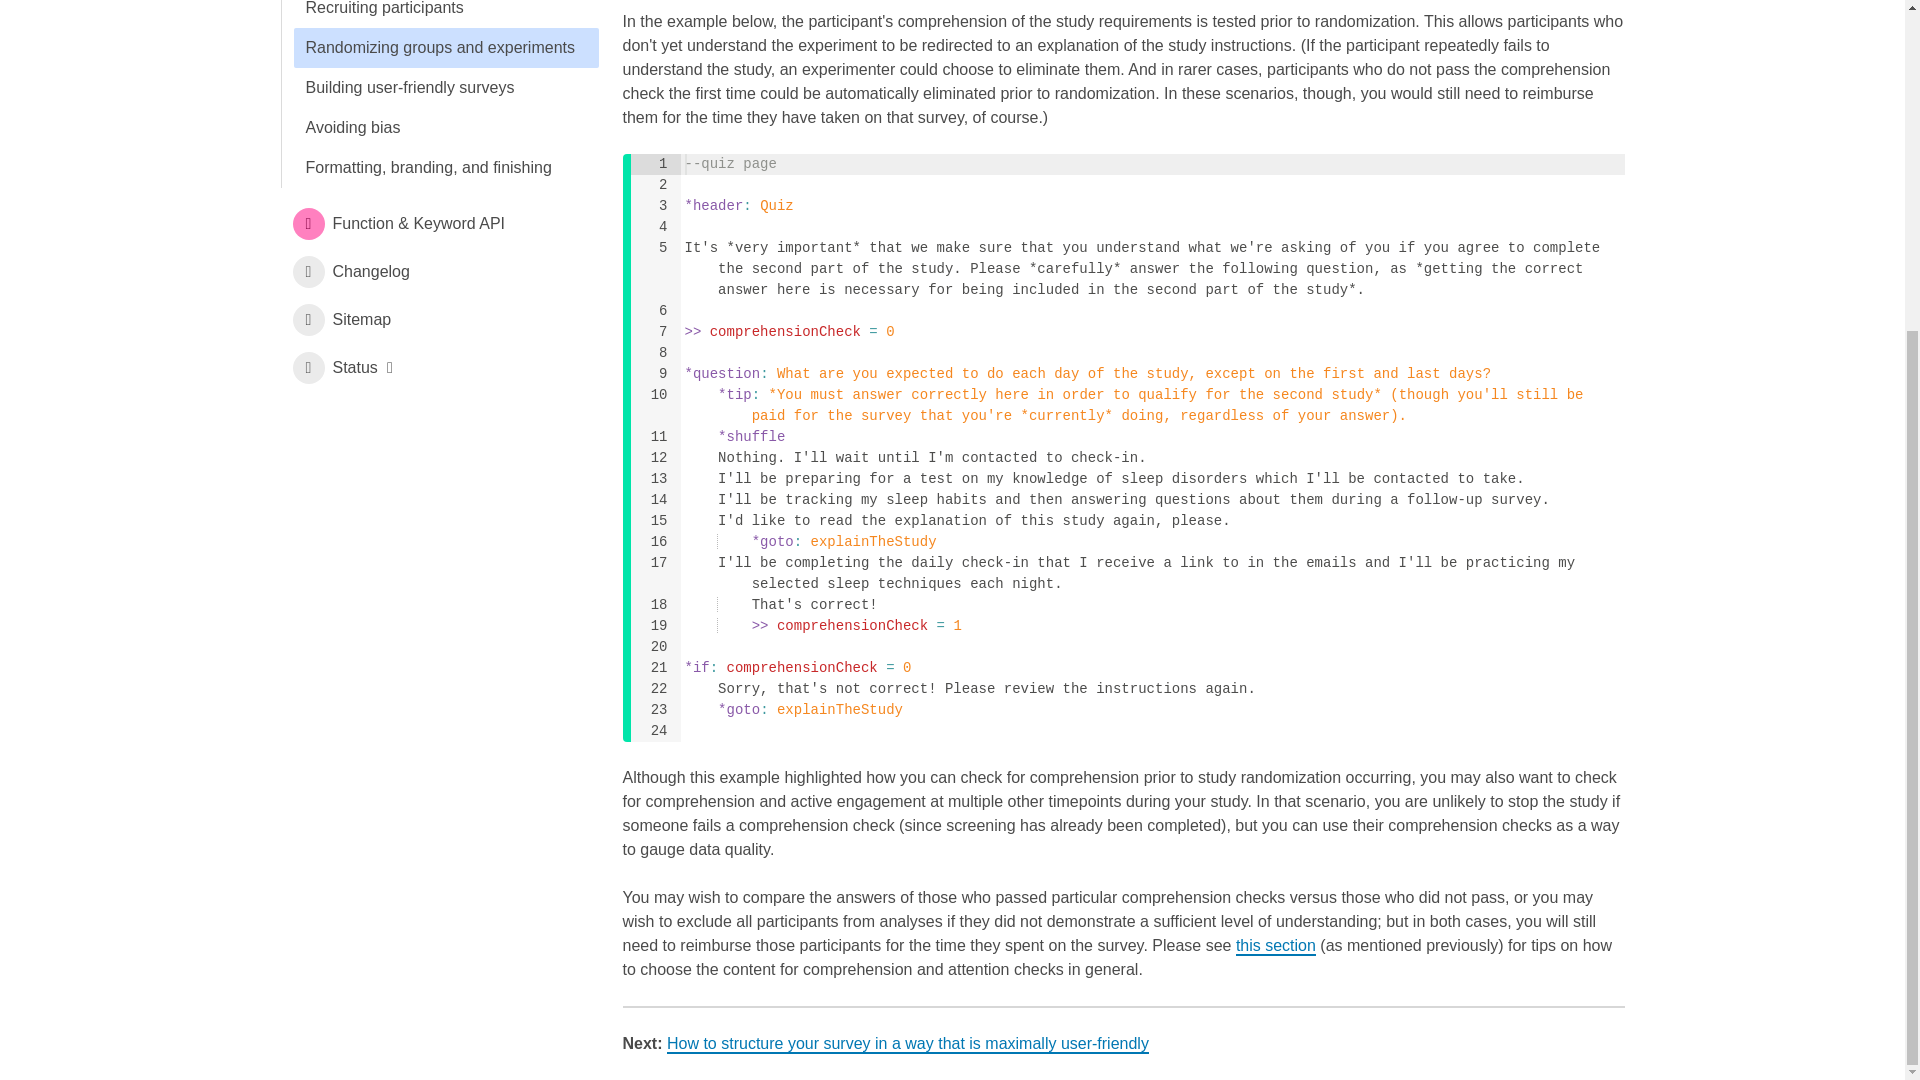 This screenshot has height=1080, width=1920. I want to click on Avoiding bias, so click(446, 128).